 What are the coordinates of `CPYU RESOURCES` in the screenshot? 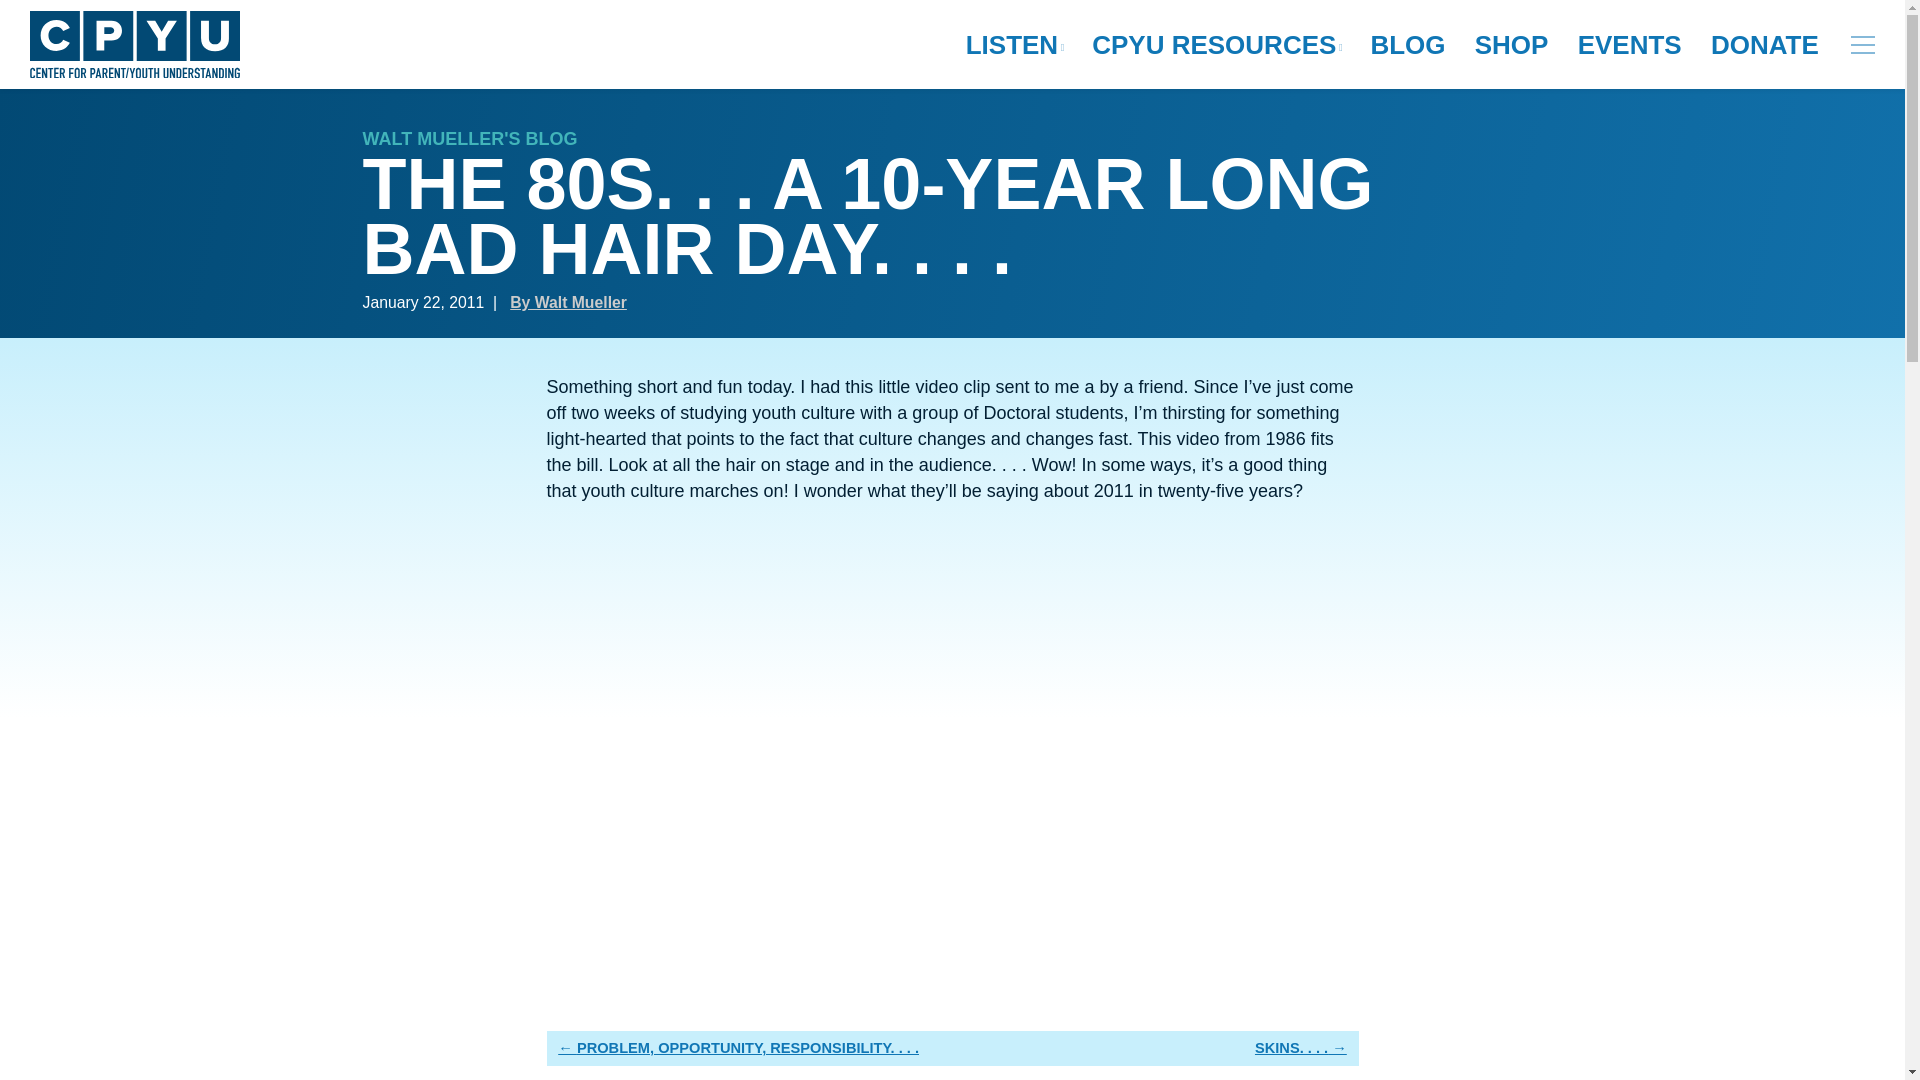 It's located at (1216, 45).